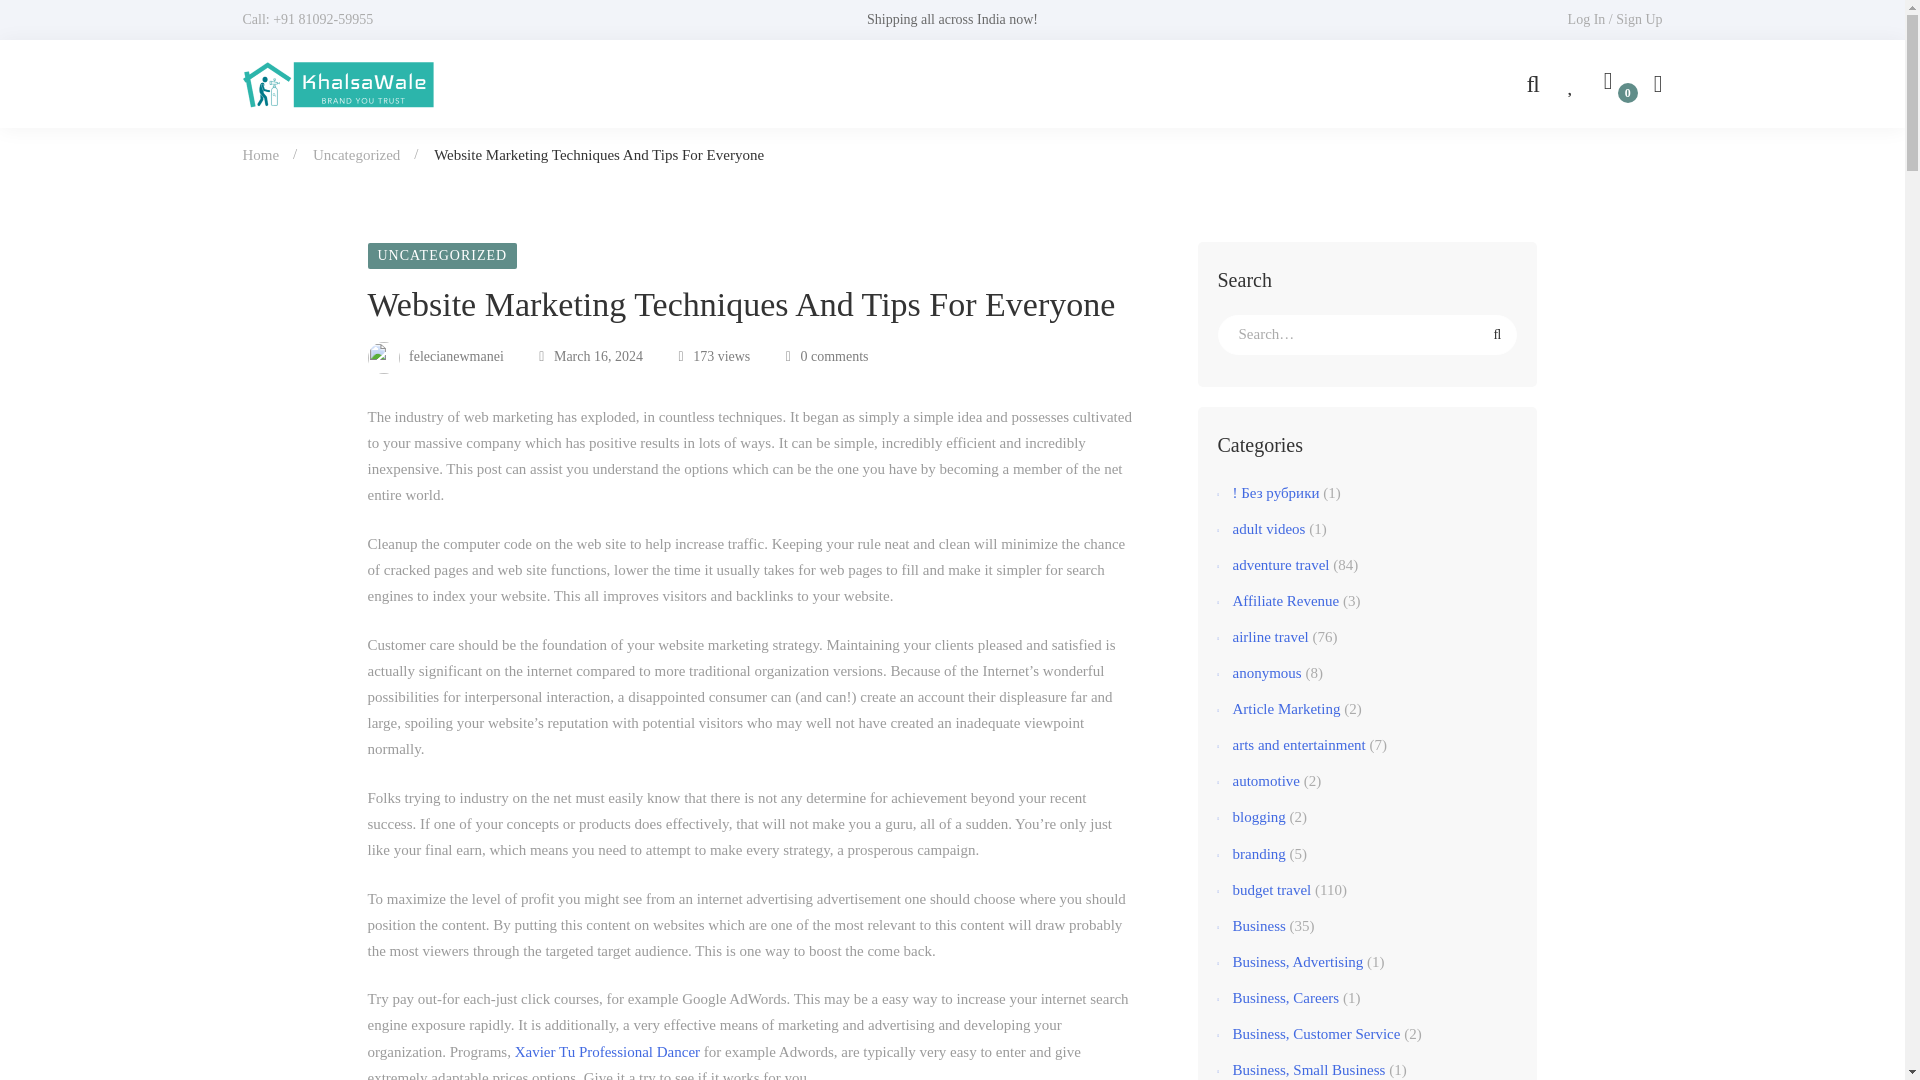 The height and width of the screenshot is (1080, 1920). I want to click on Search for:, so click(1368, 335).